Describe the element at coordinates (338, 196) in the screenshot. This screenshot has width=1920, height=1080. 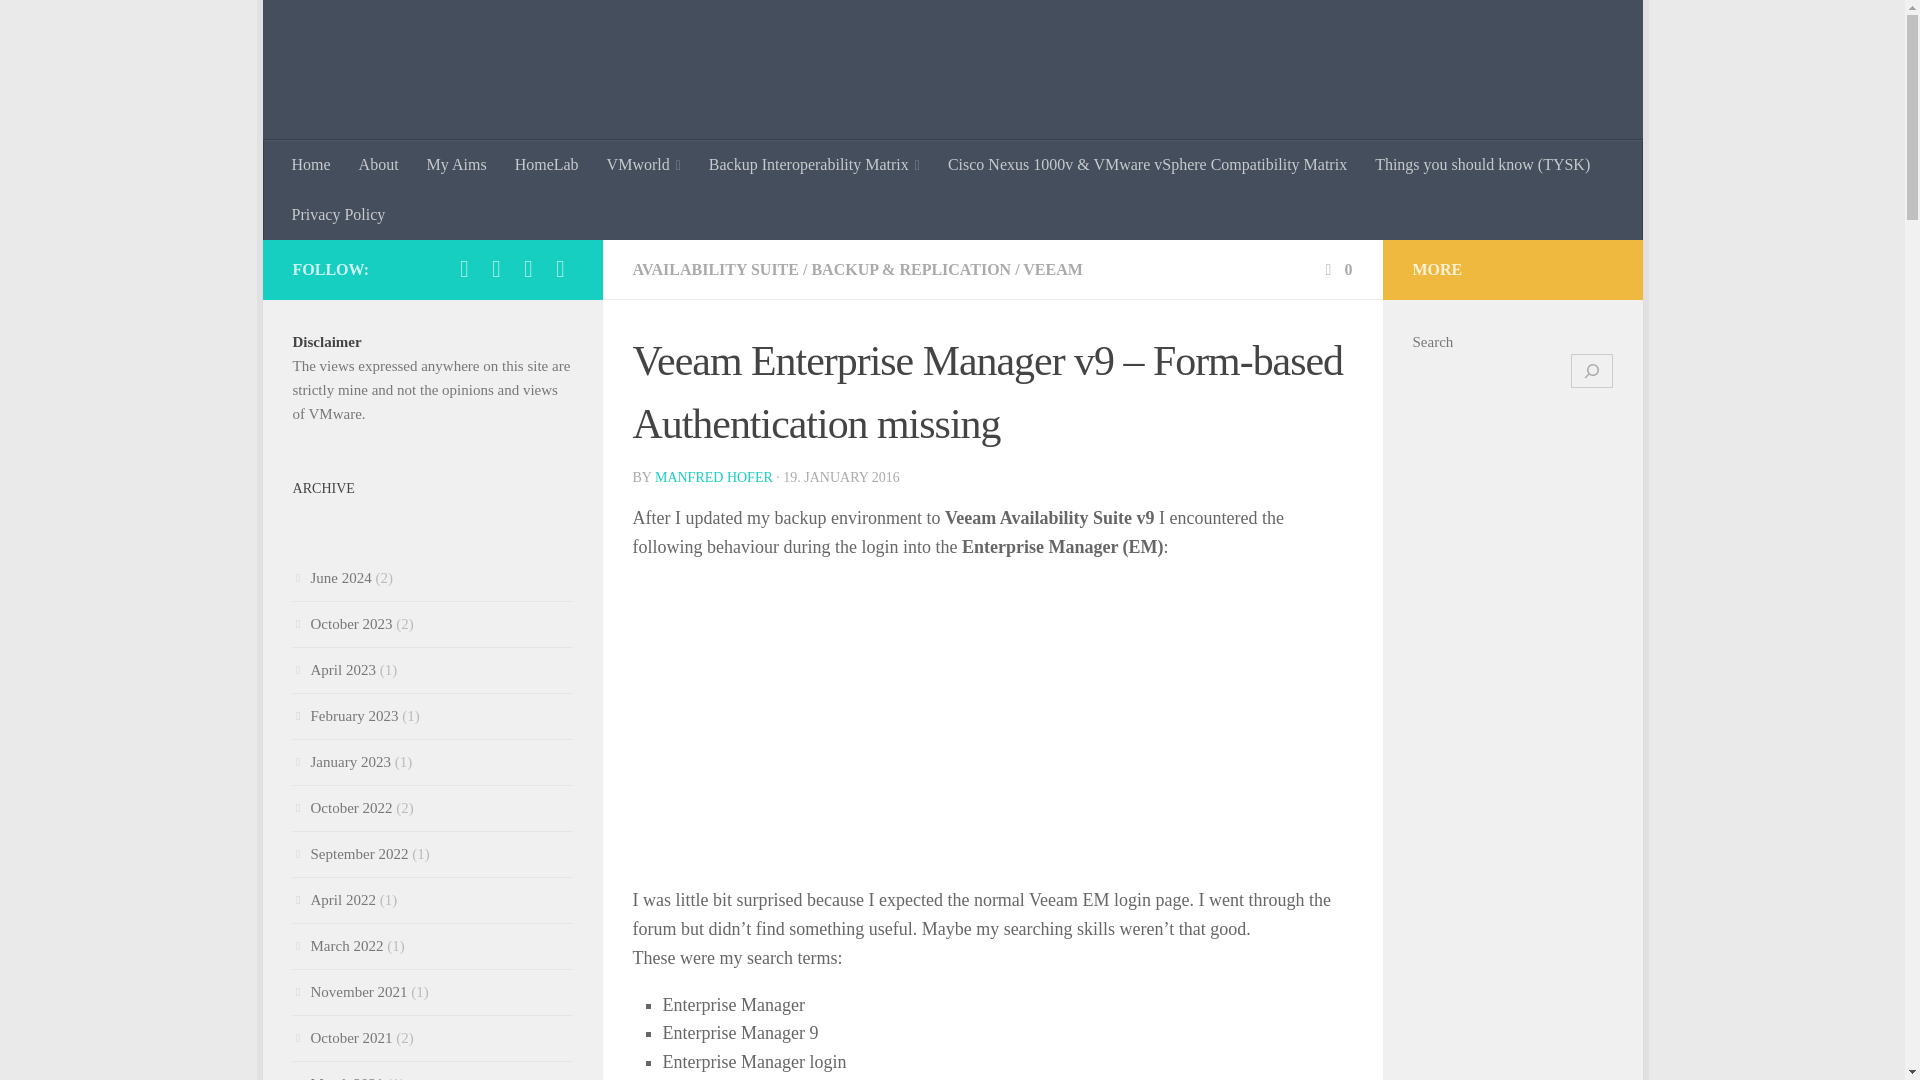
I see `Privacy Policy` at that location.